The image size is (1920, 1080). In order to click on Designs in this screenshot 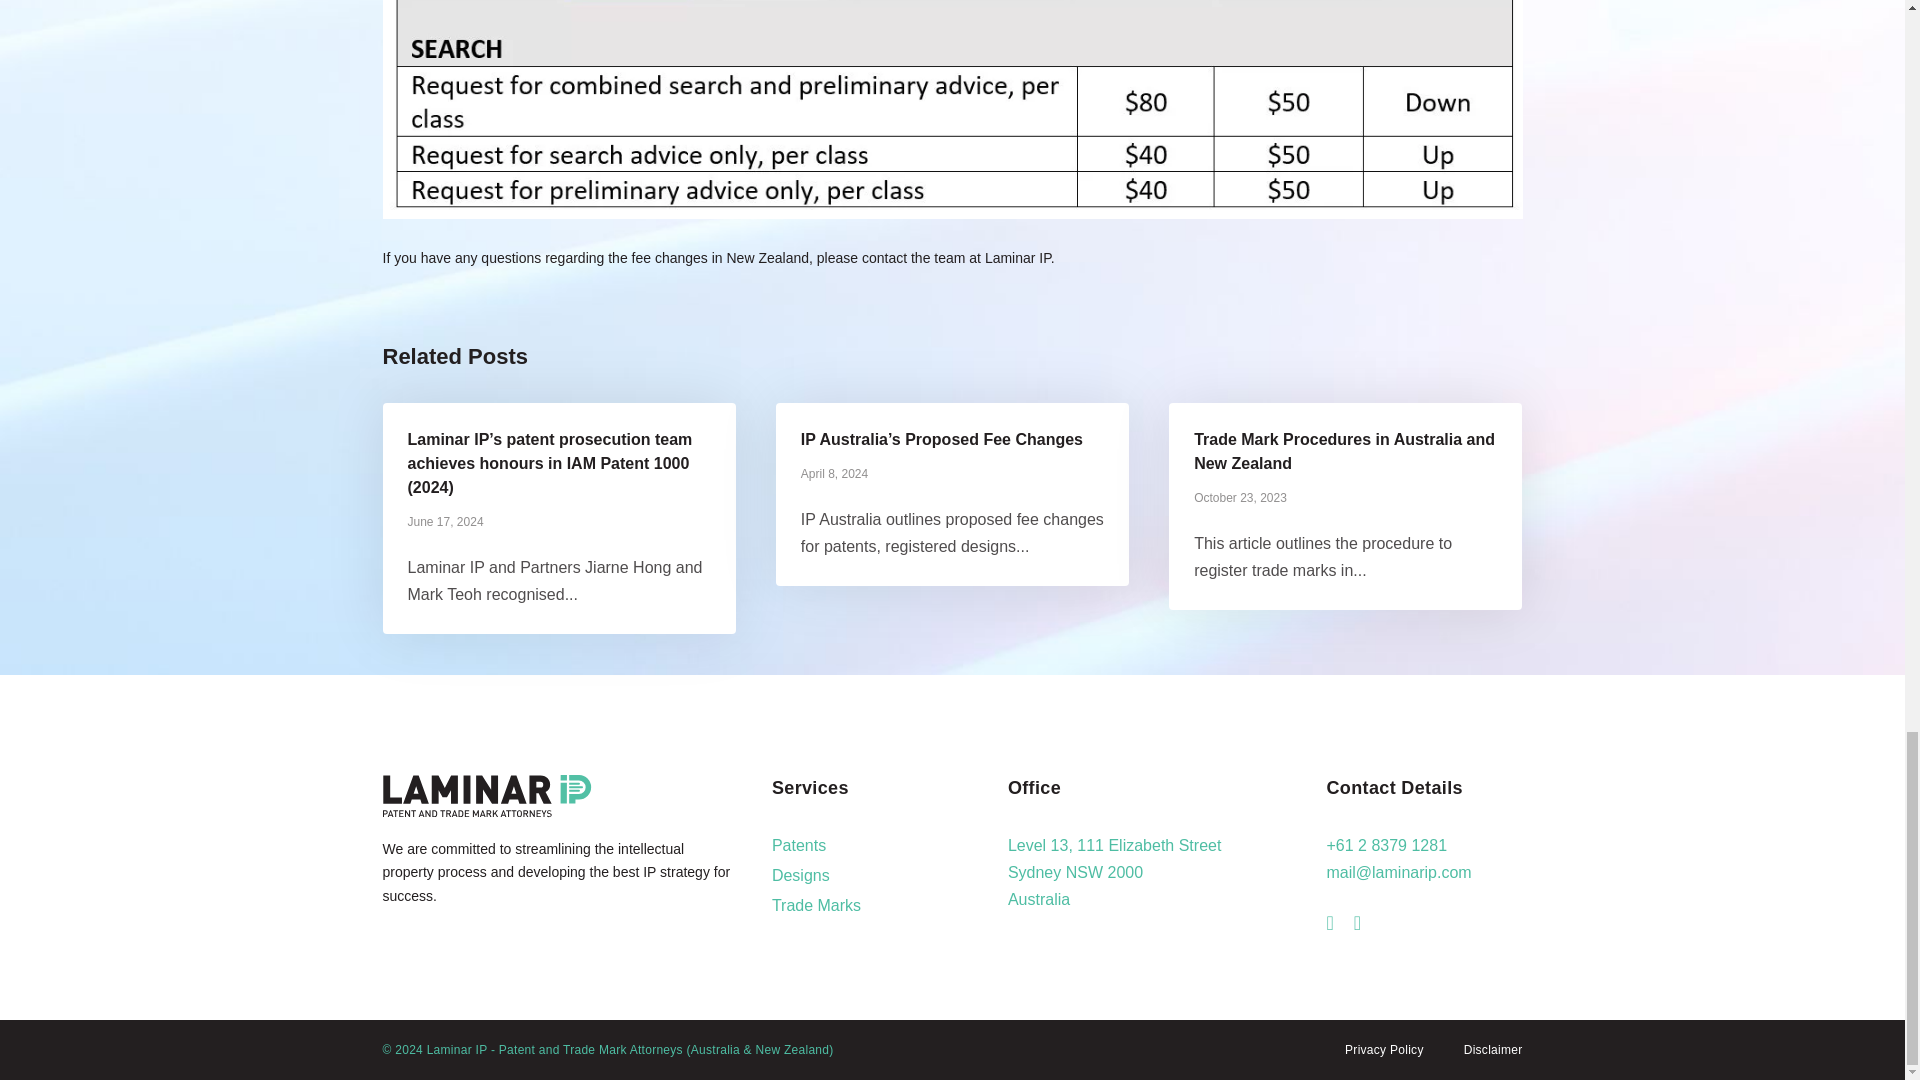, I will do `click(800, 876)`.